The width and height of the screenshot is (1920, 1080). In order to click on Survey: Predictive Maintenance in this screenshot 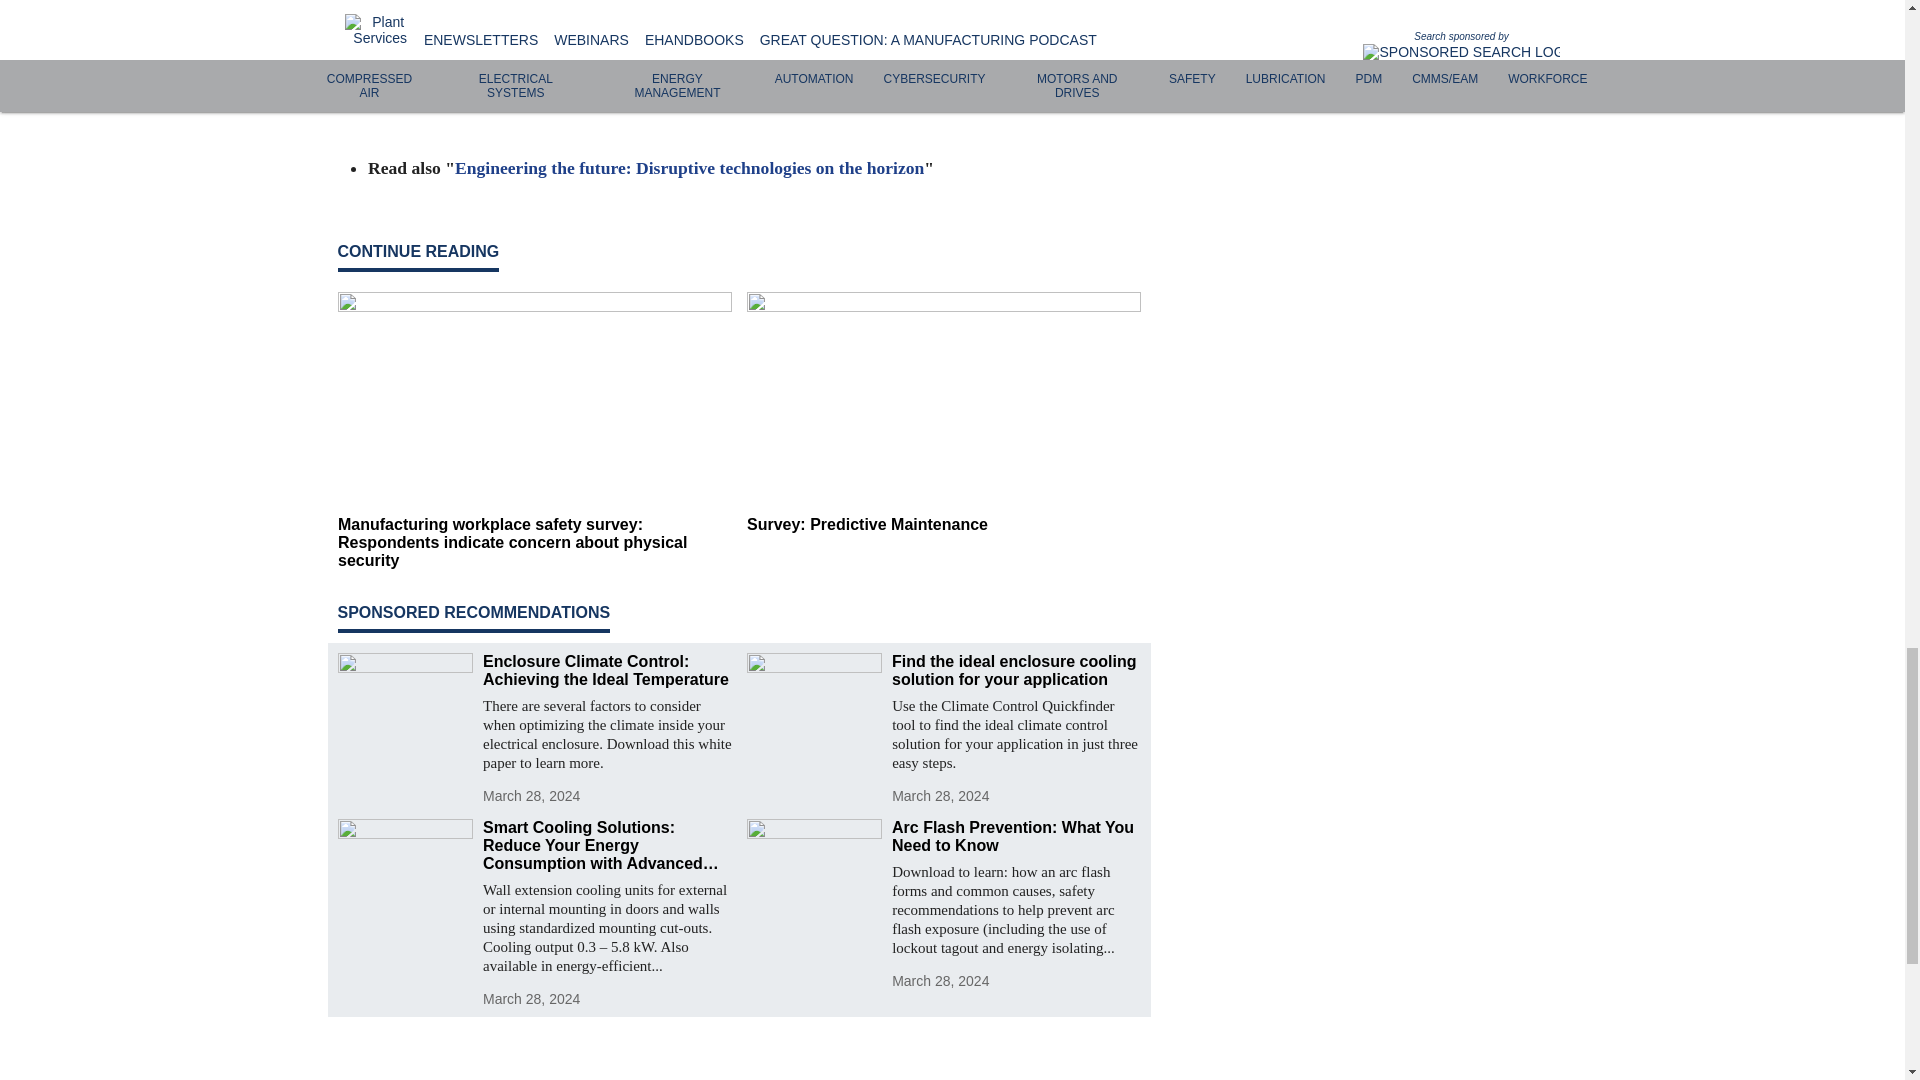, I will do `click(943, 524)`.